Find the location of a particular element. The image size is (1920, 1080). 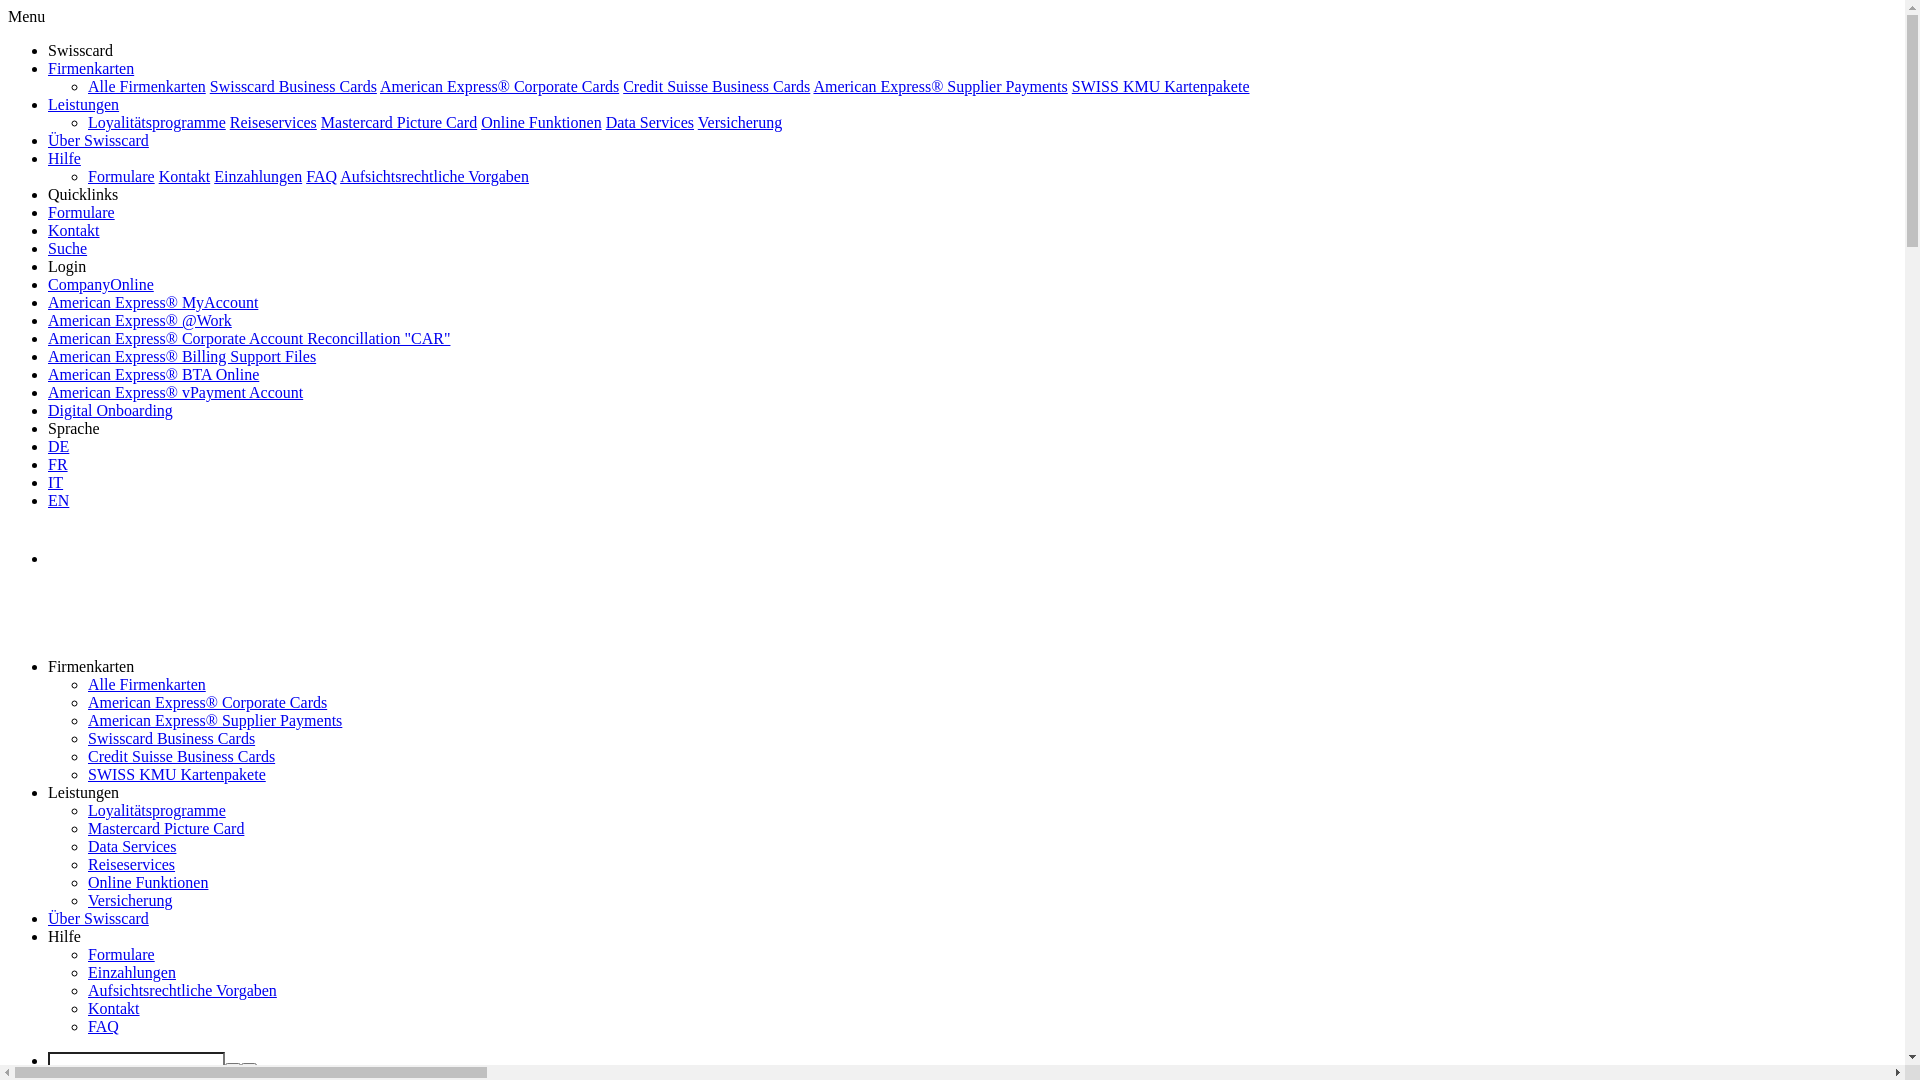

DE is located at coordinates (58, 446).